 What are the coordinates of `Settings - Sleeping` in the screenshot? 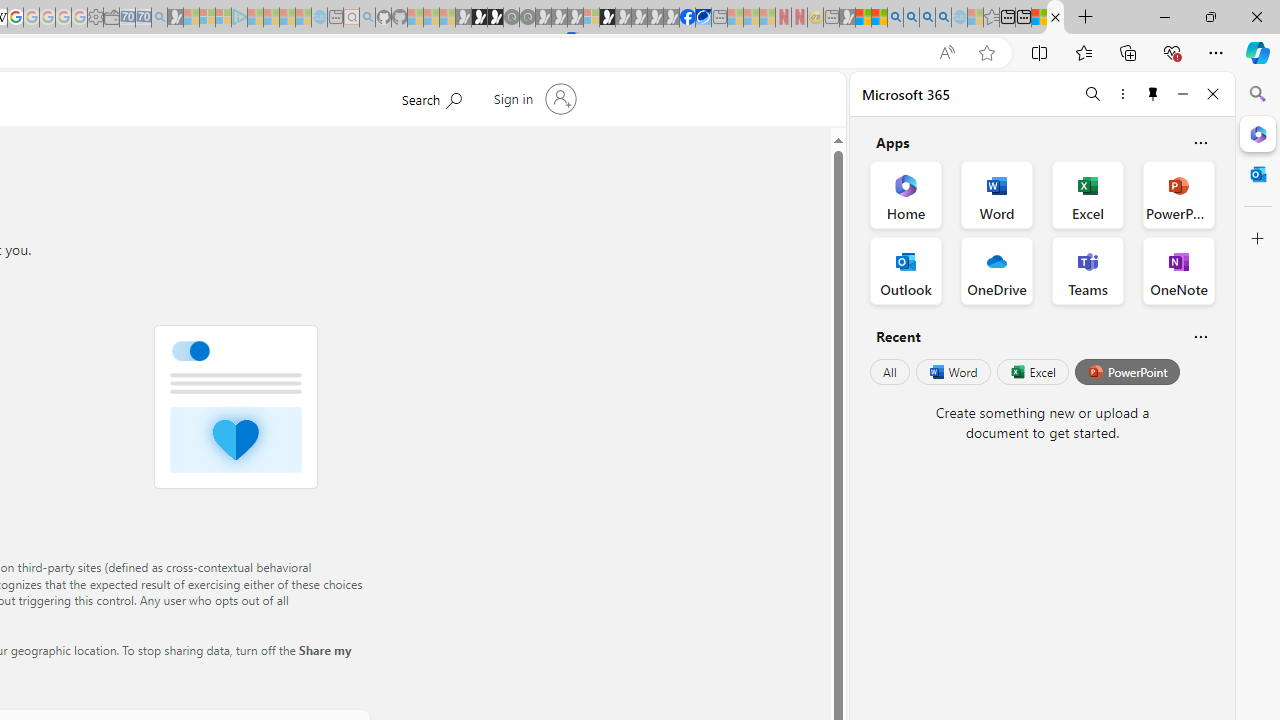 It's located at (96, 18).